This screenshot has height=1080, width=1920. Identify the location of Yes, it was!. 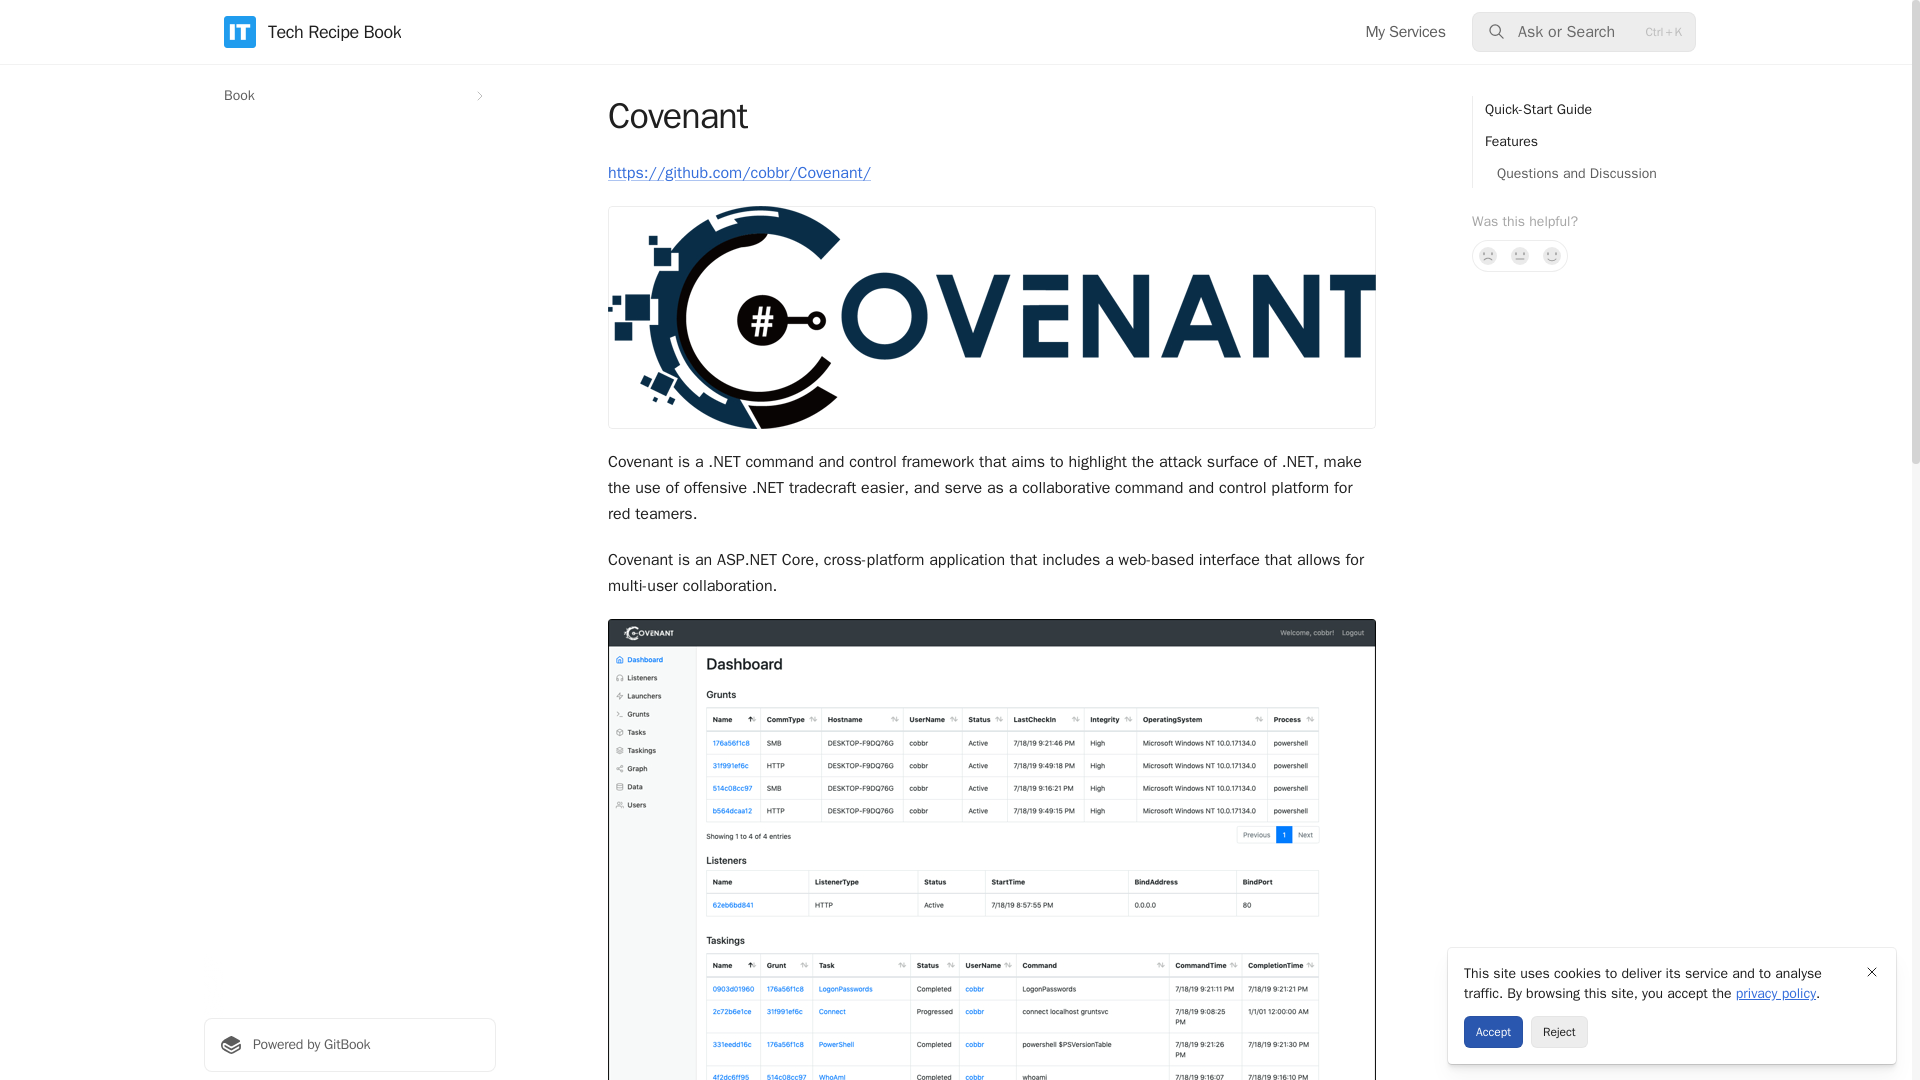
(1552, 256).